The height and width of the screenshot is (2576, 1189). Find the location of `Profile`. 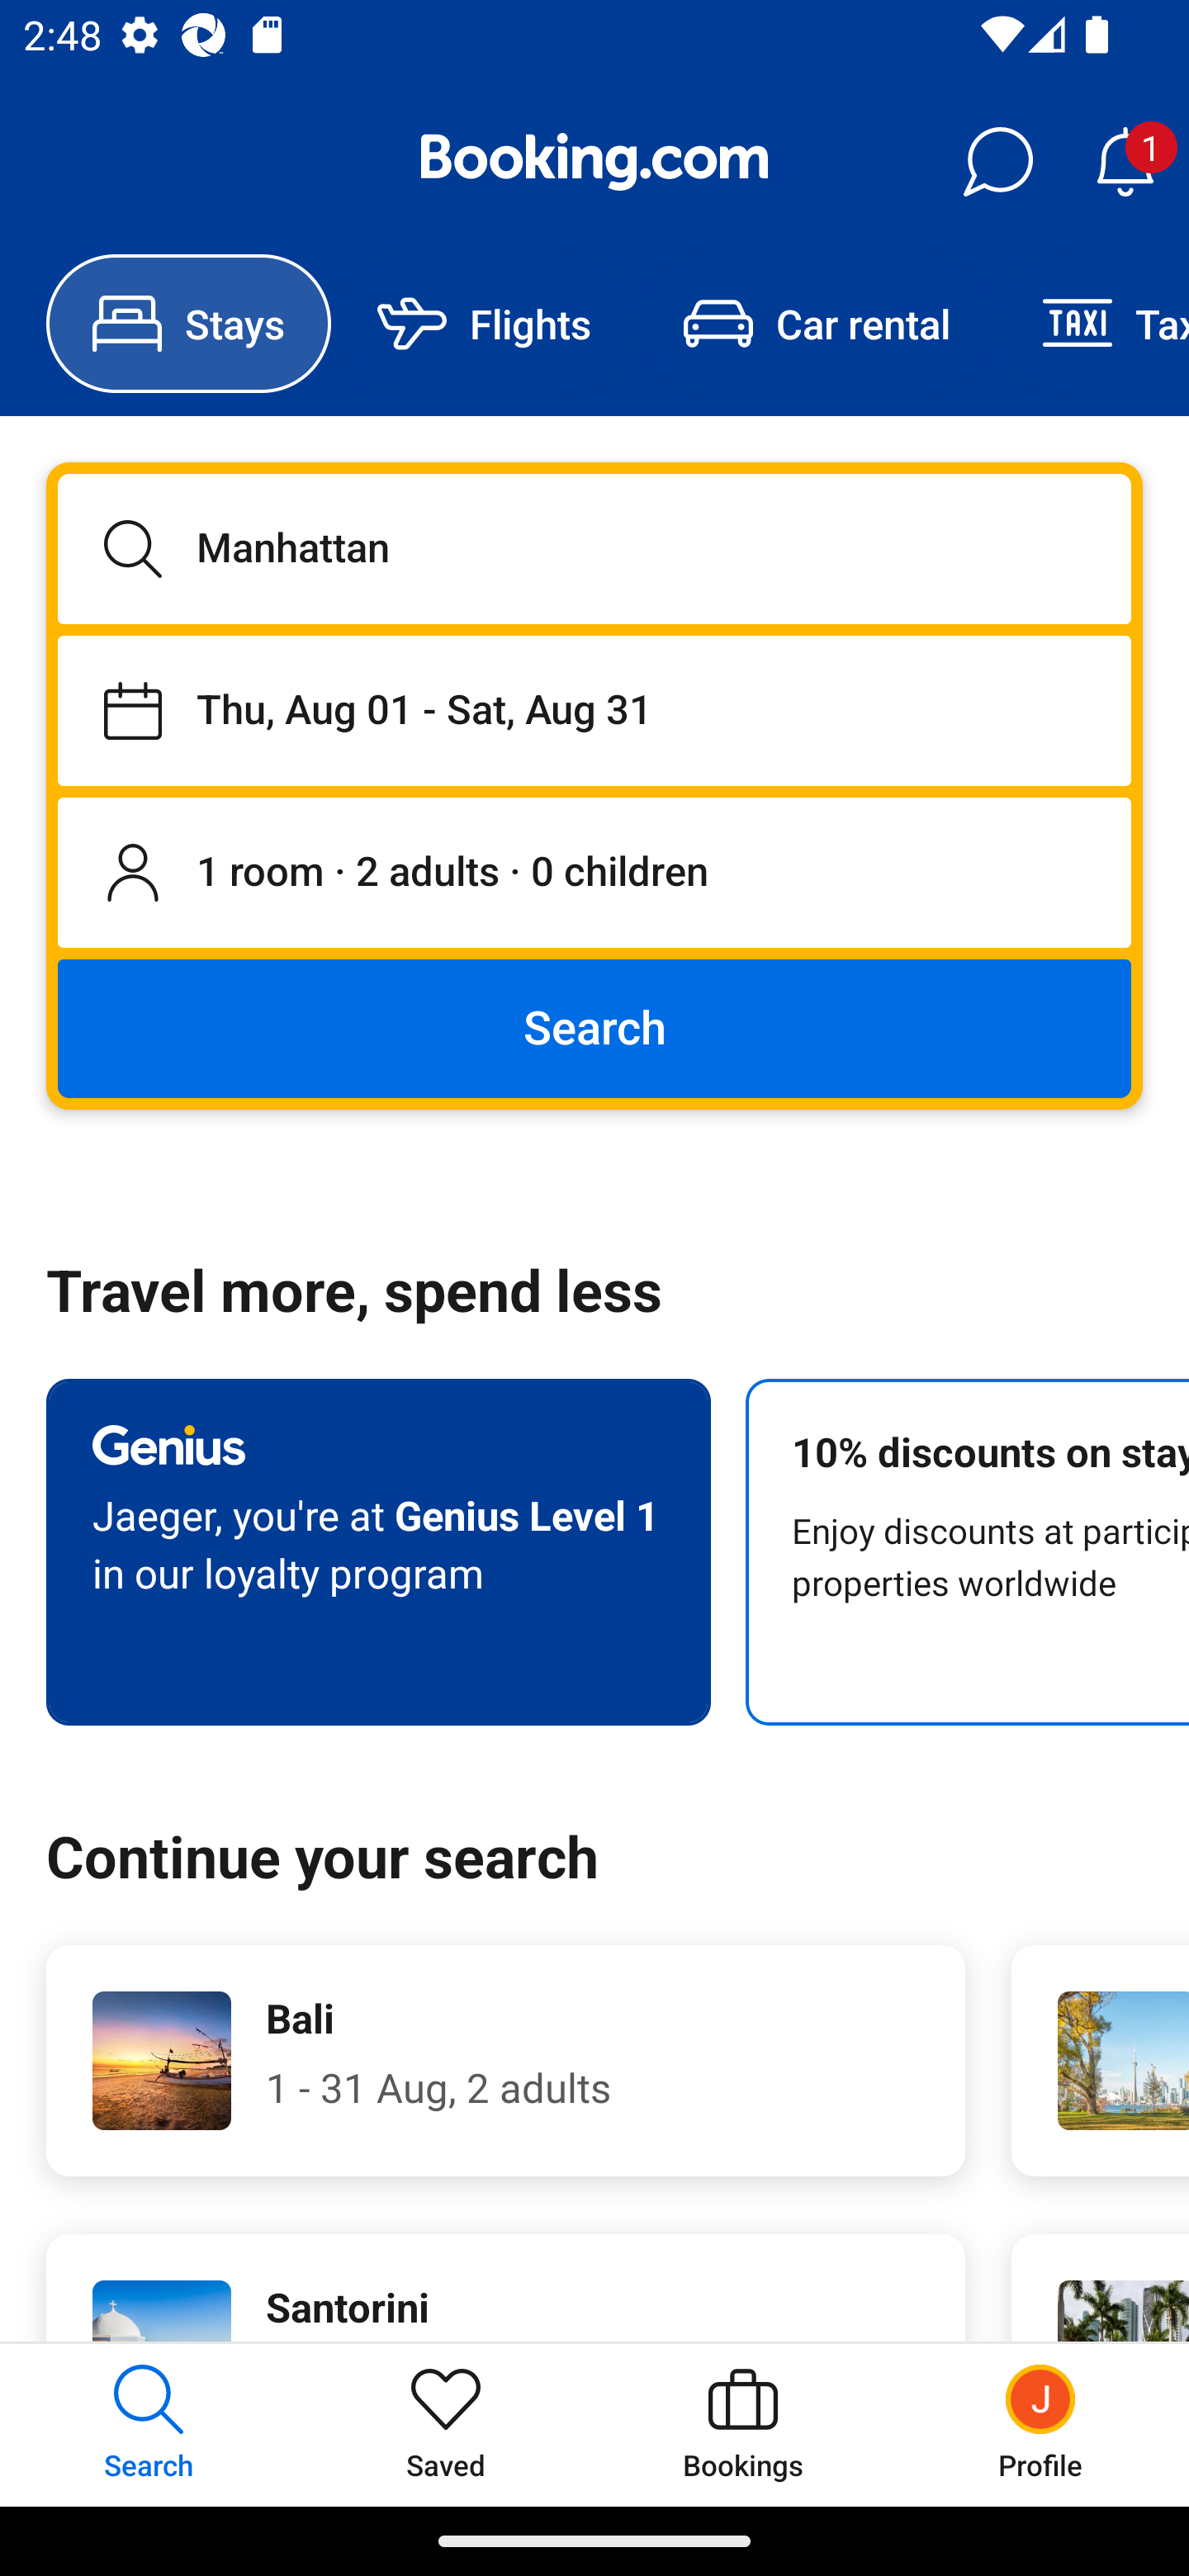

Profile is located at coordinates (1040, 2424).